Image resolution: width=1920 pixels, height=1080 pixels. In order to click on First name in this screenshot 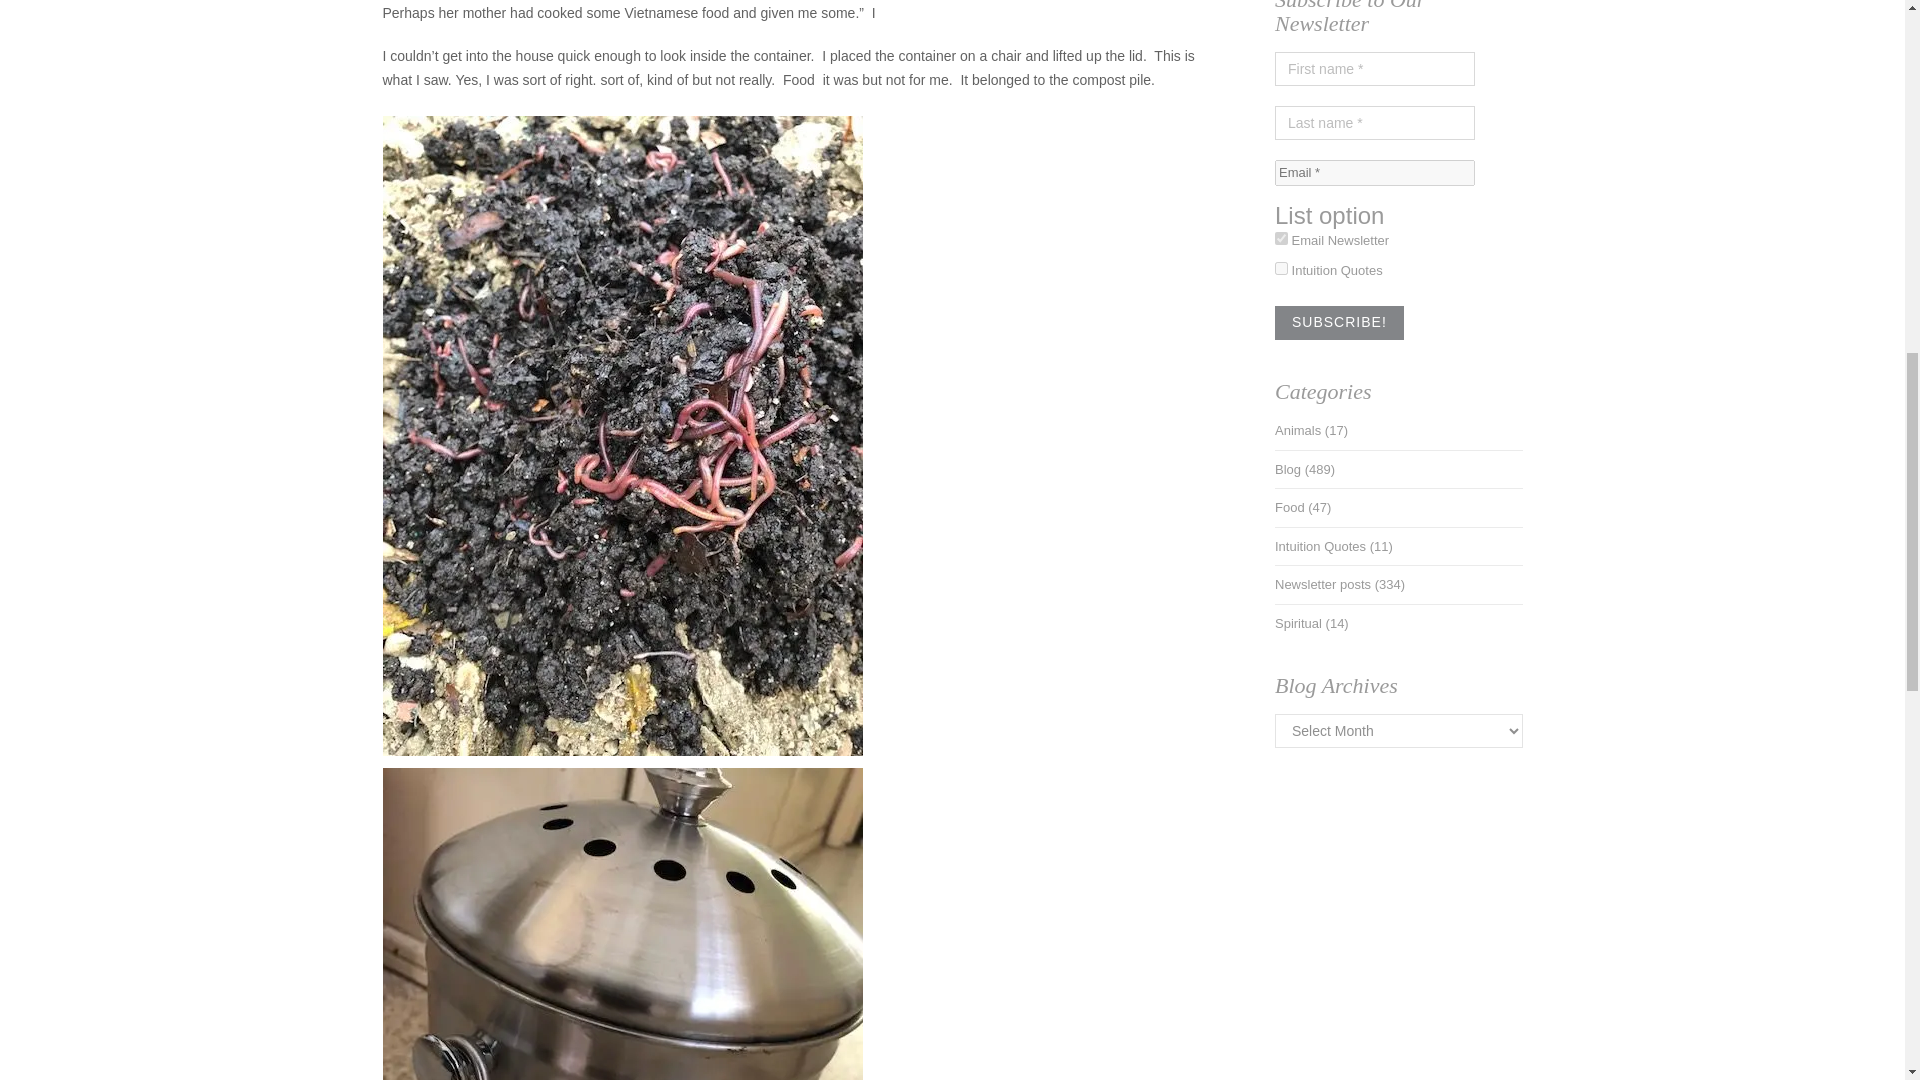, I will do `click(1374, 68)`.